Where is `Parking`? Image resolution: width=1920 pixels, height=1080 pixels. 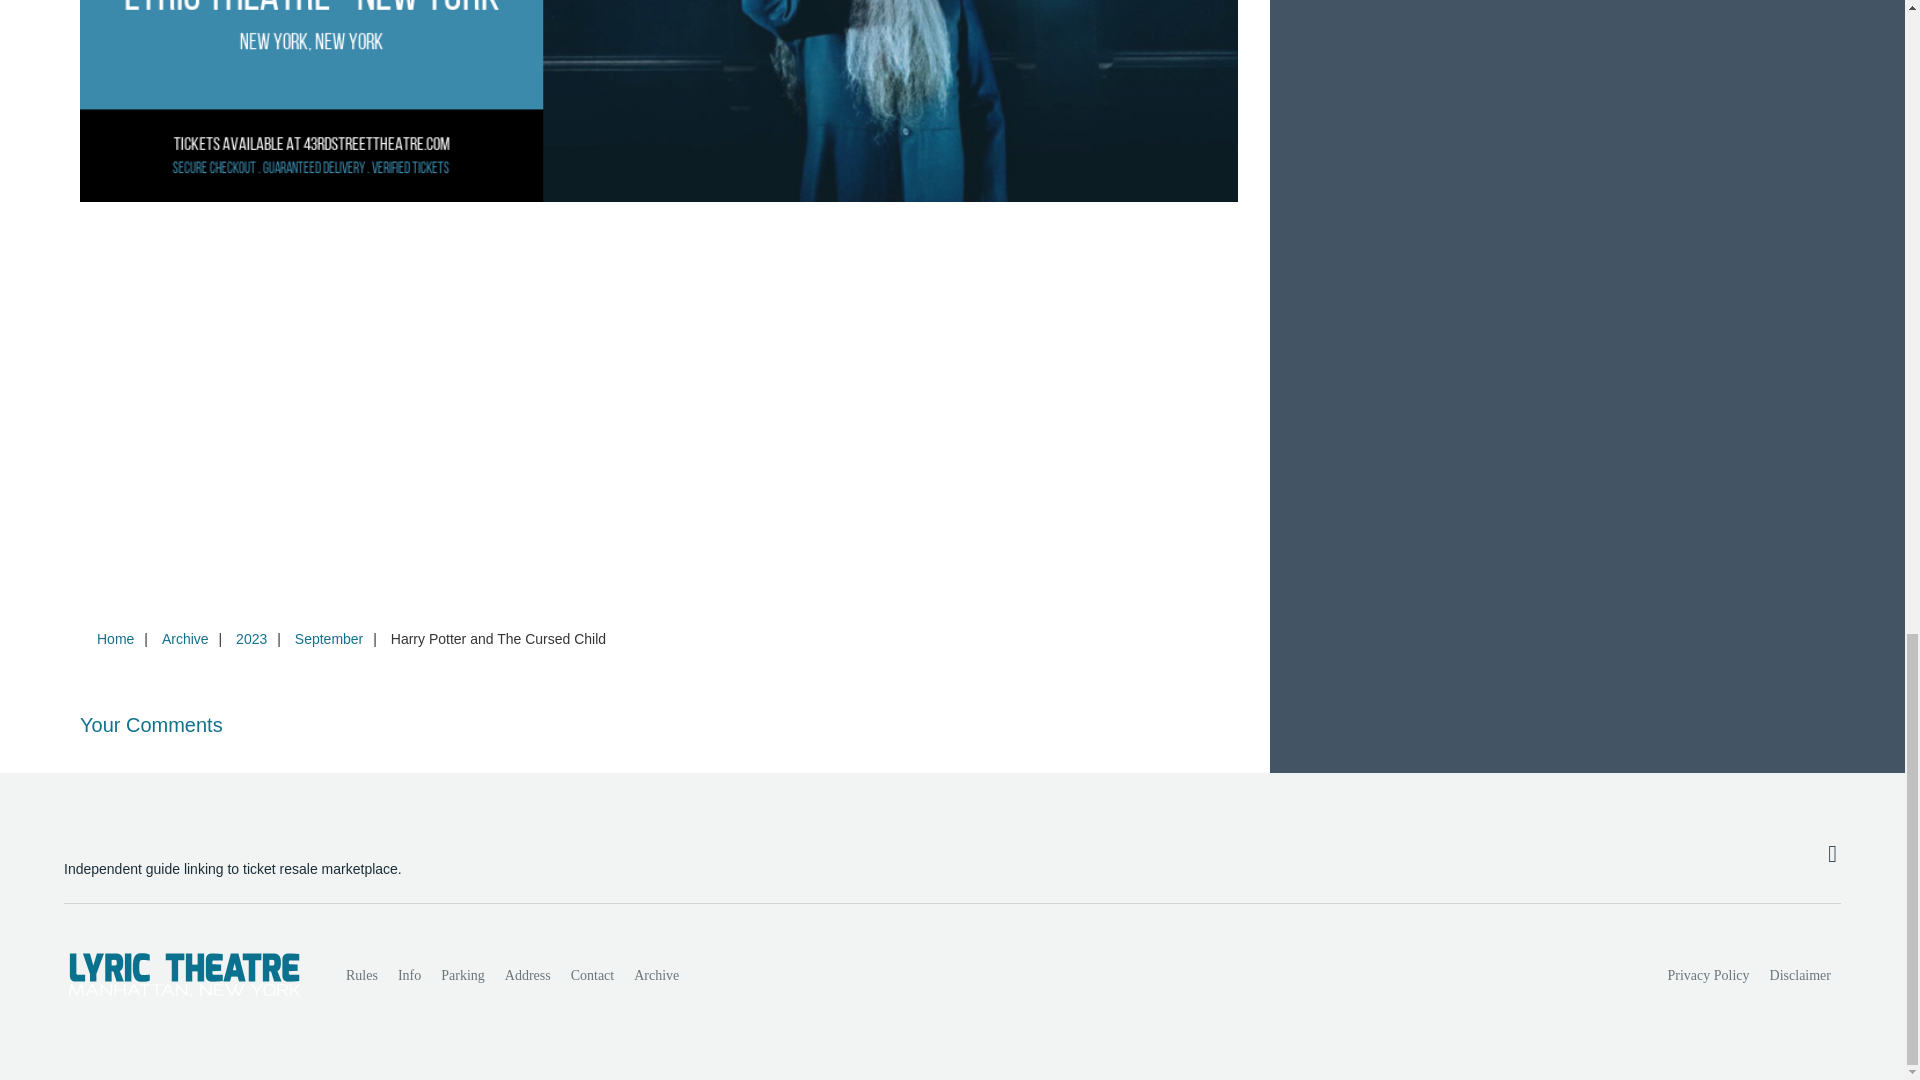 Parking is located at coordinates (462, 975).